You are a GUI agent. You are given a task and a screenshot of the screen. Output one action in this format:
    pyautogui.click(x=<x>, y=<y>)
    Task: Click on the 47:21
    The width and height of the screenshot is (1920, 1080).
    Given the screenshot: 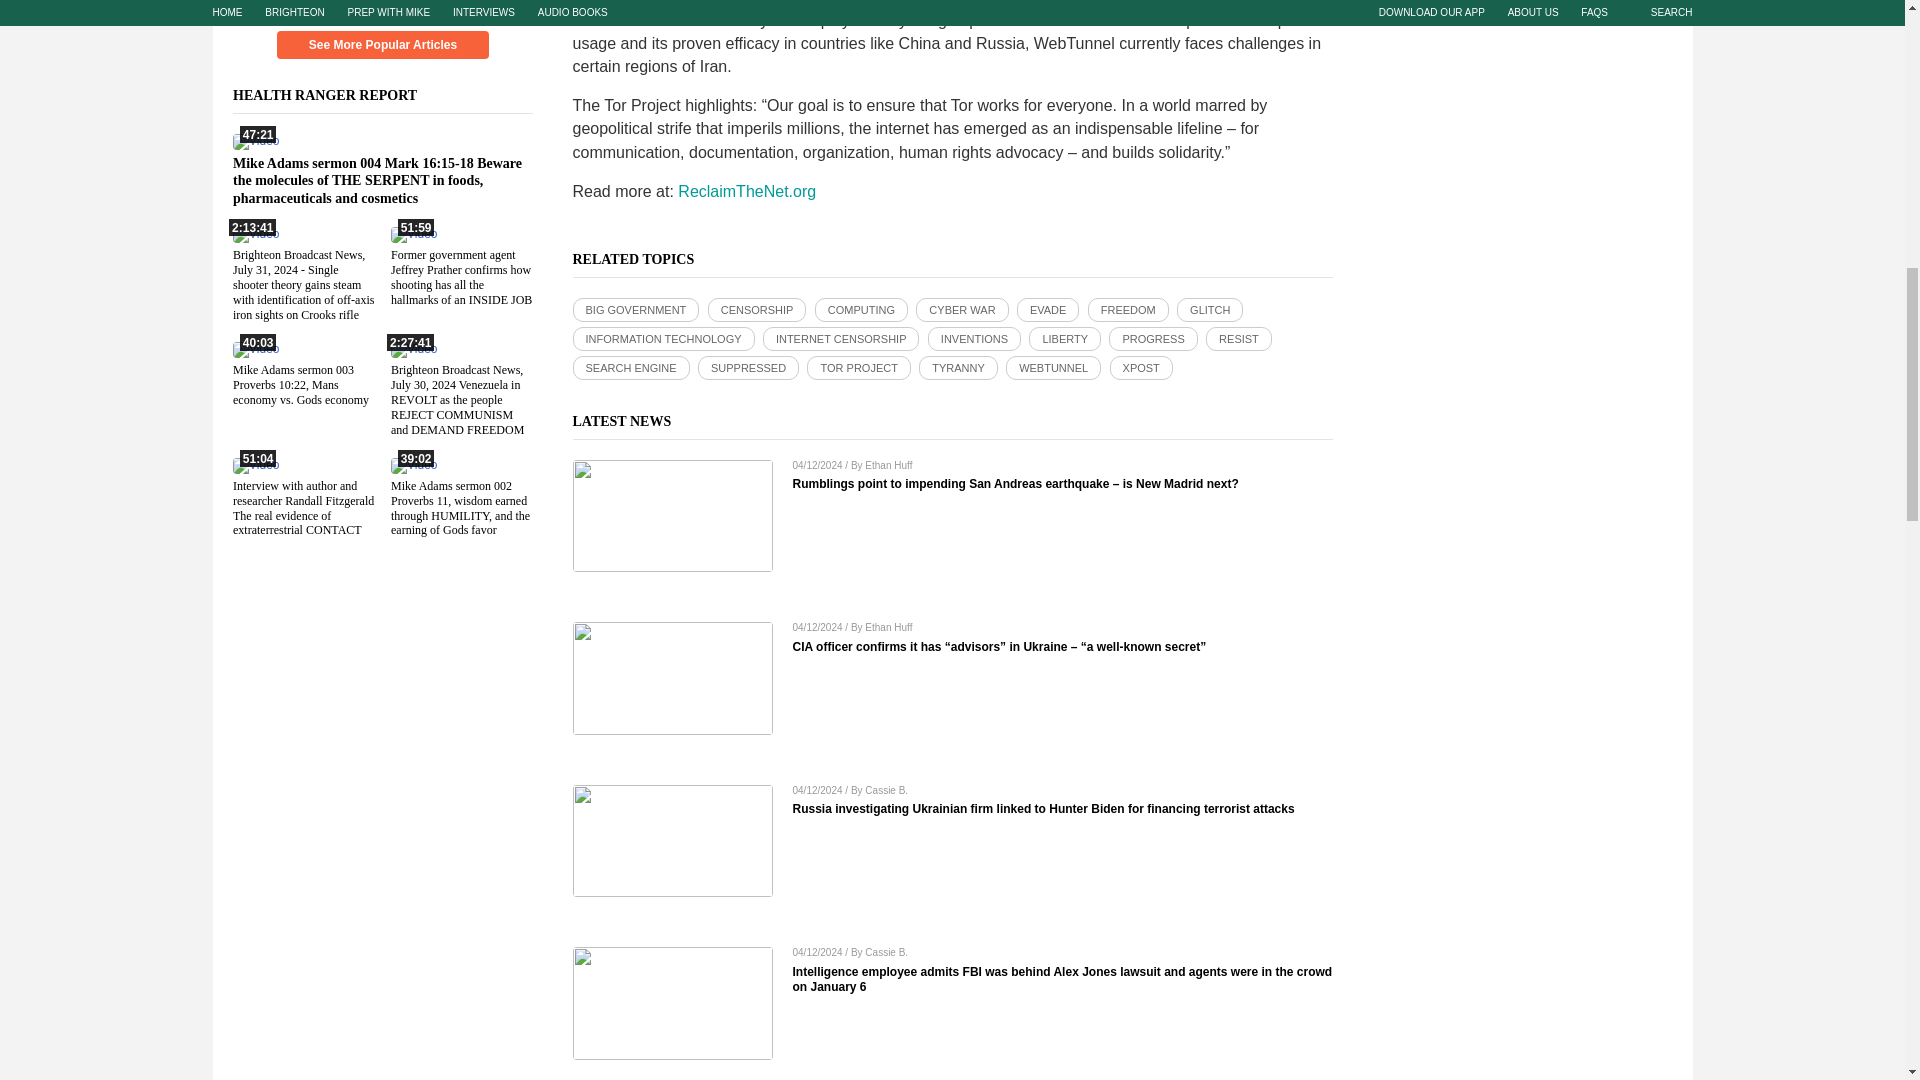 What is the action you would take?
    pyautogui.click(x=255, y=140)
    